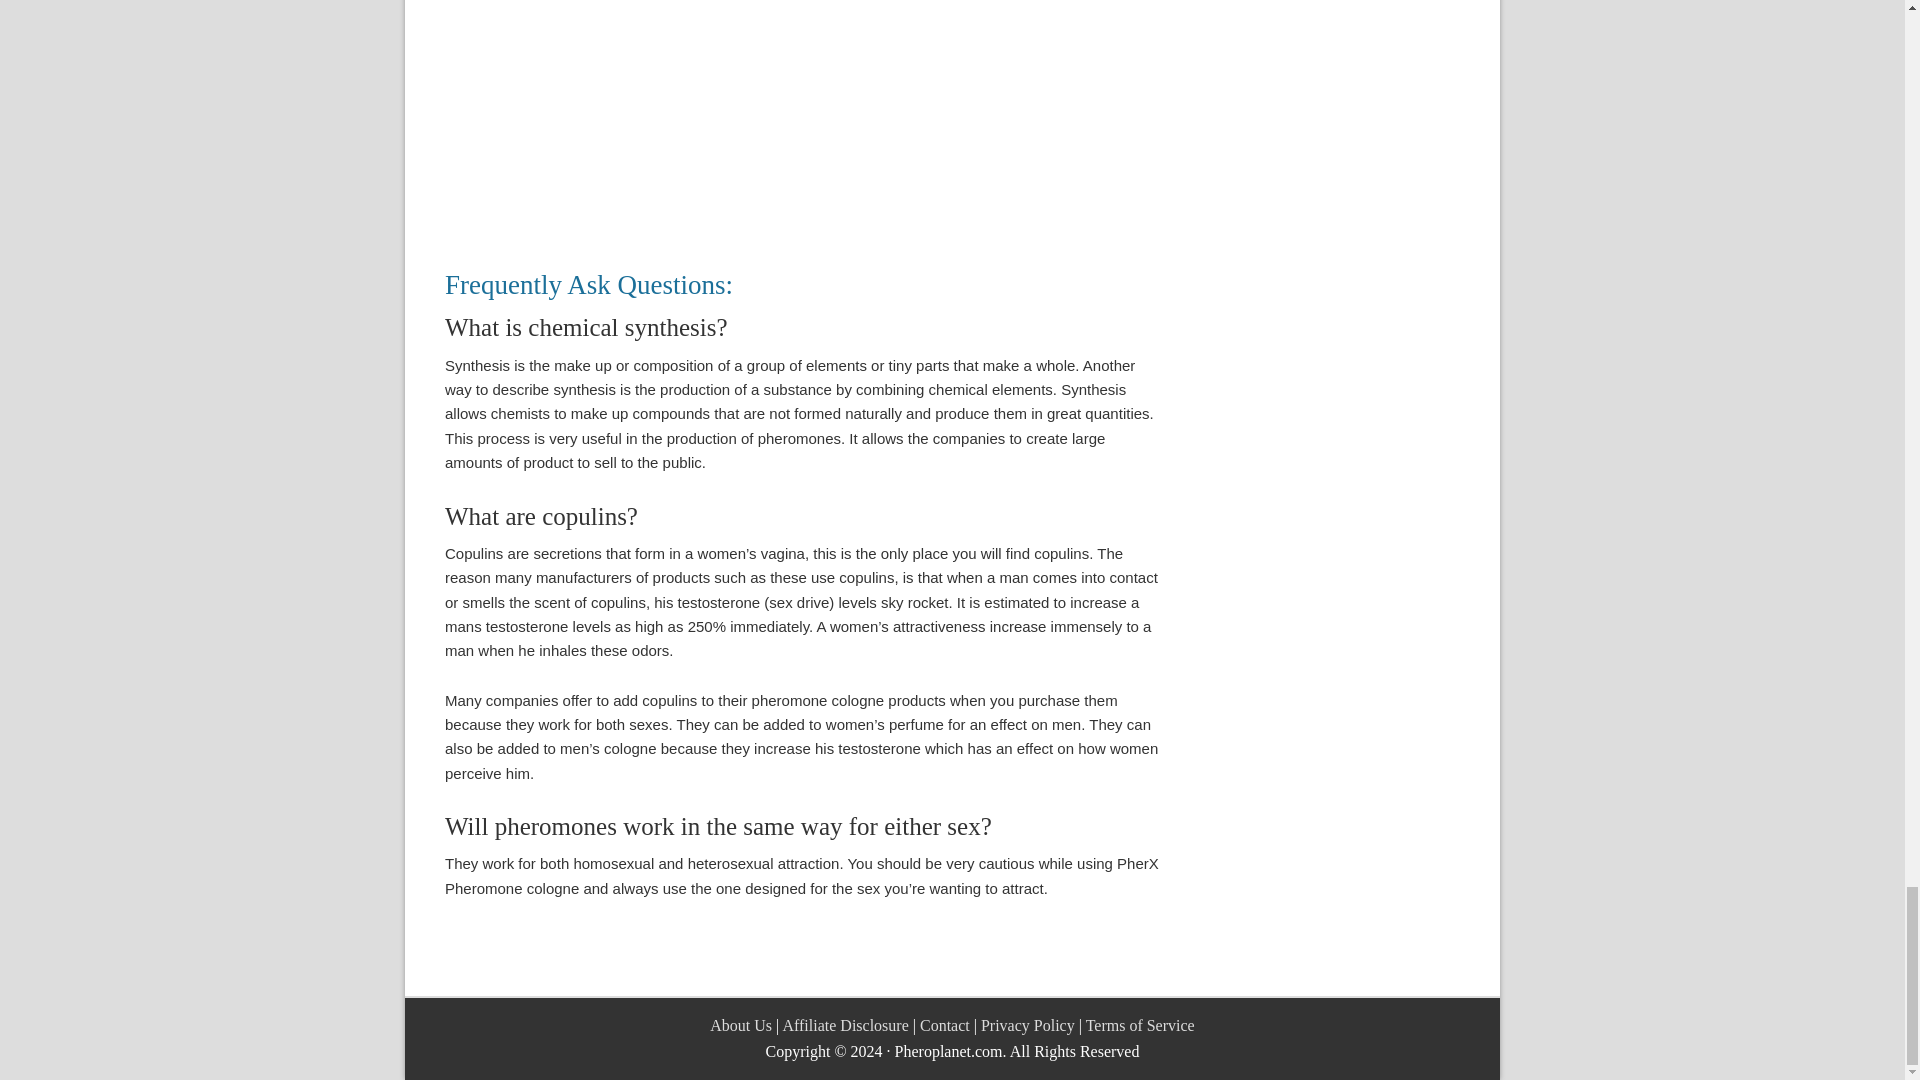 The image size is (1920, 1080). Describe the element at coordinates (1028, 1025) in the screenshot. I see `Privacy Policy` at that location.